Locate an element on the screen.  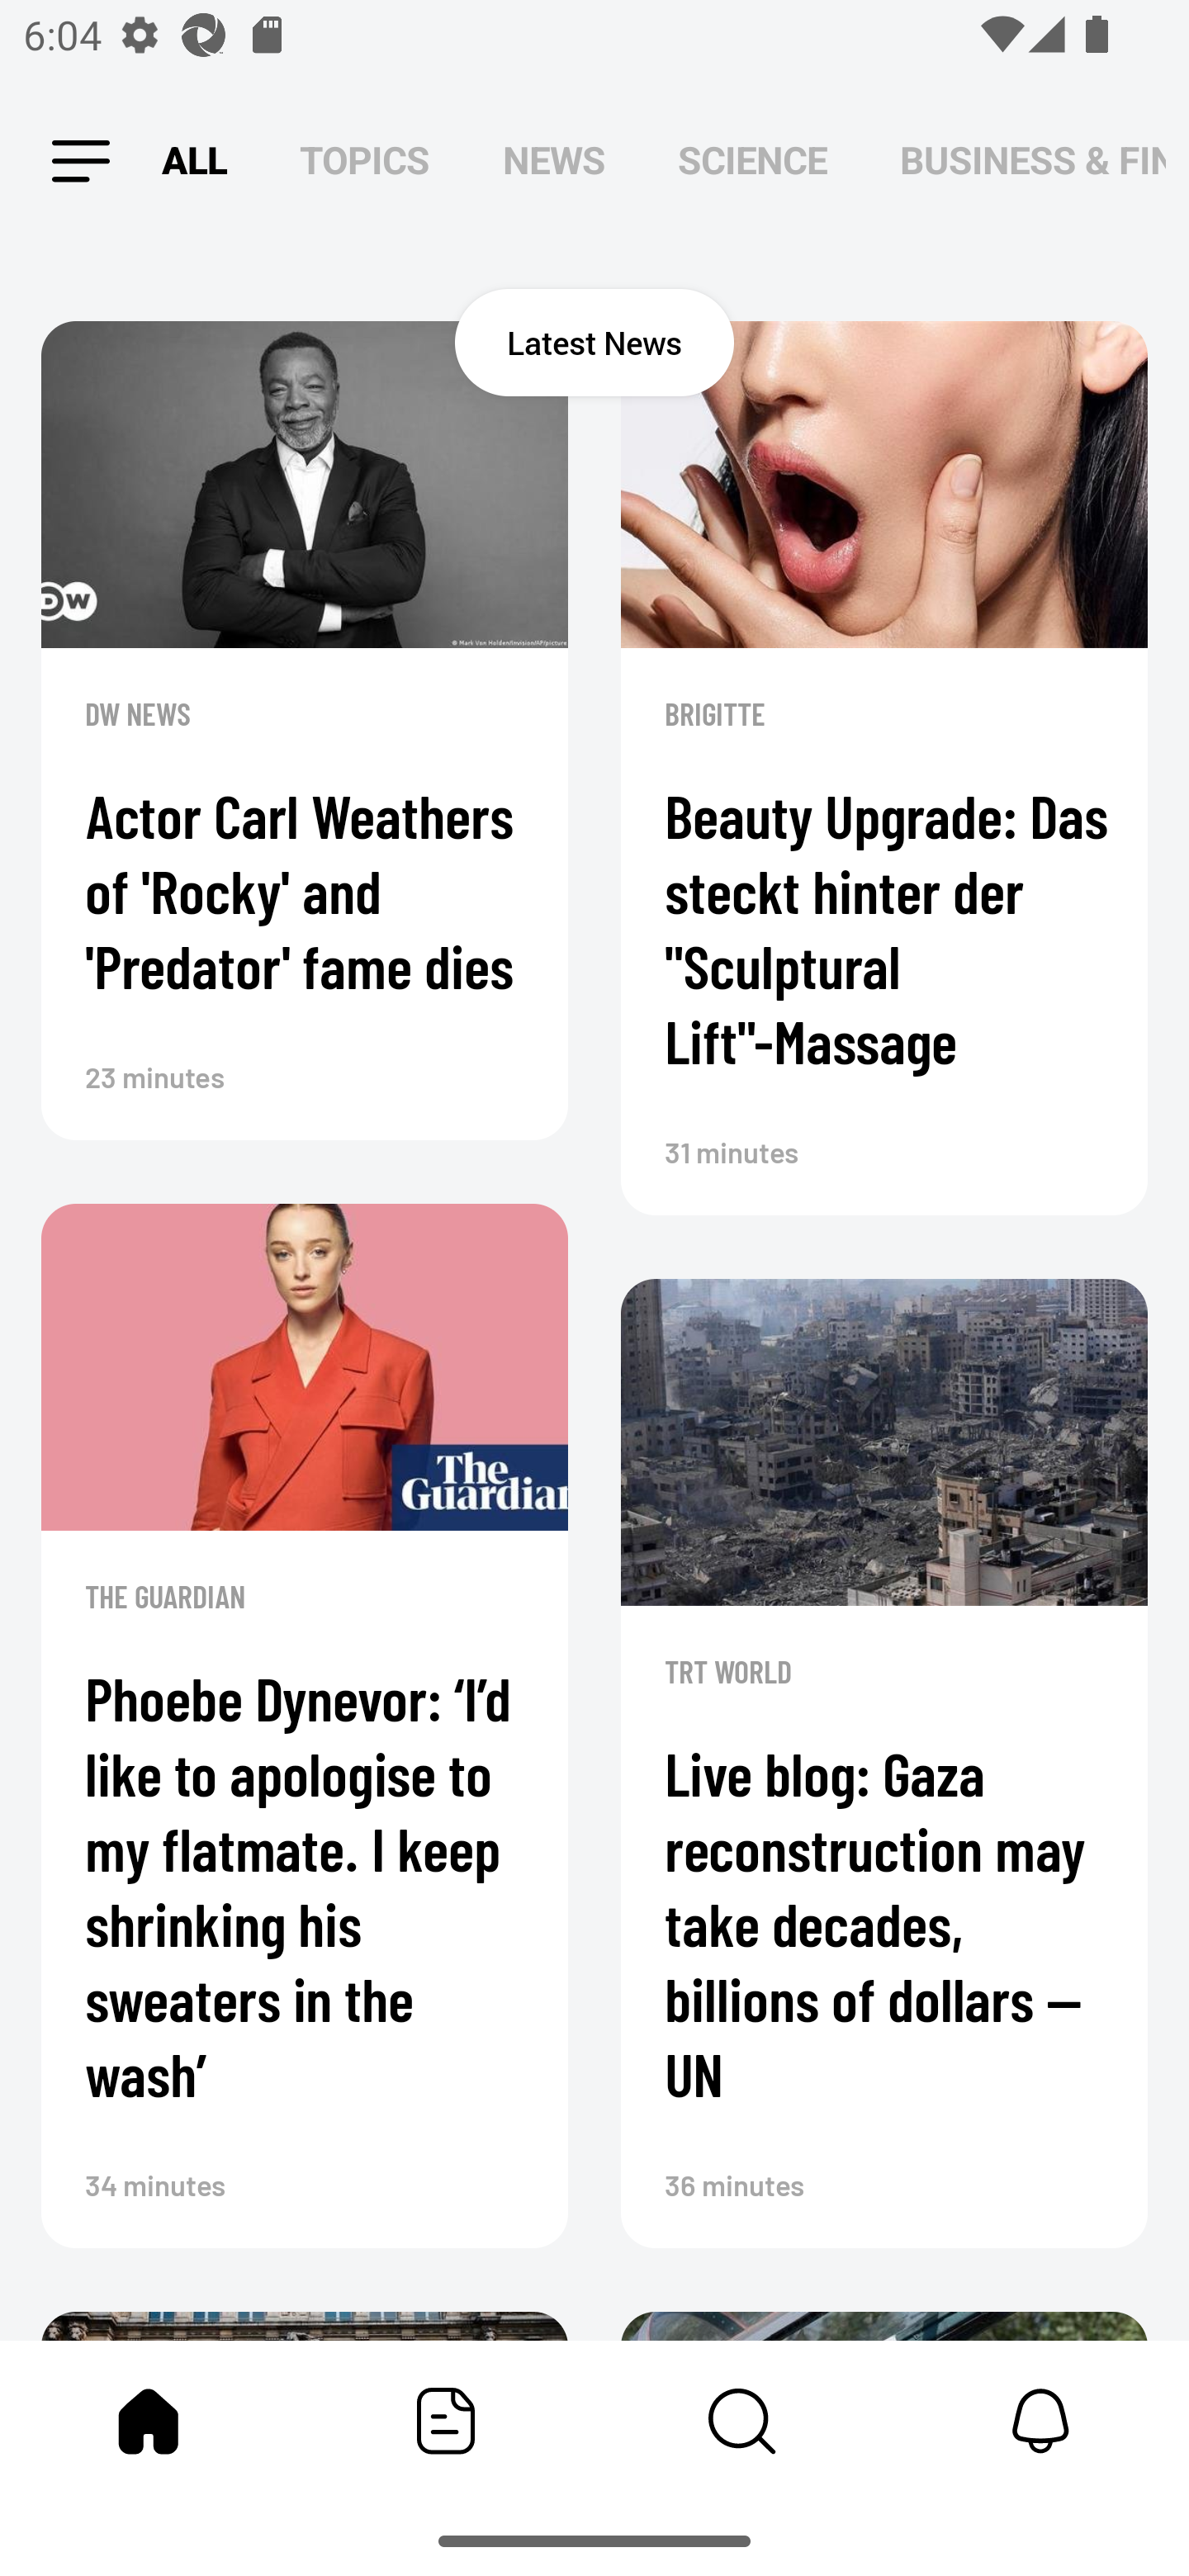
Notifications is located at coordinates (1040, 2421).